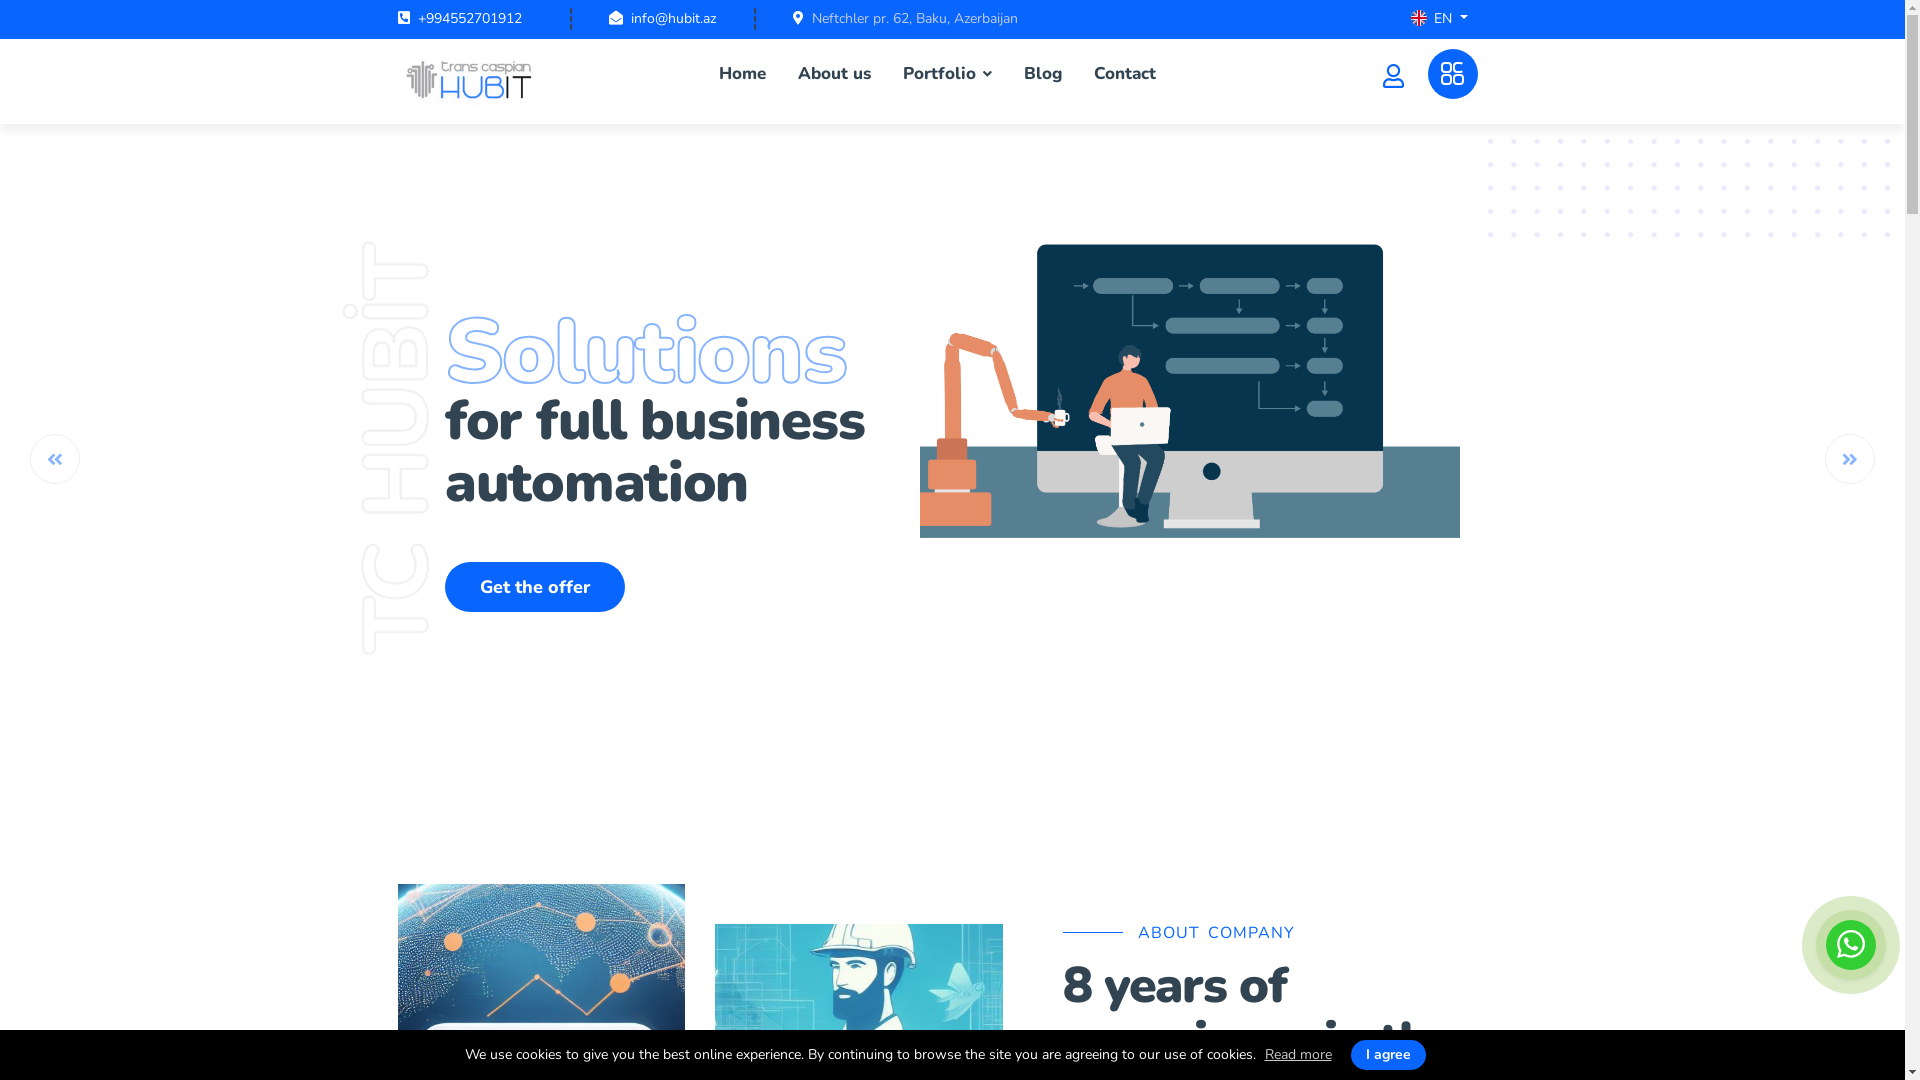 This screenshot has width=1920, height=1080. Describe the element at coordinates (470, 18) in the screenshot. I see `+994552701912` at that location.